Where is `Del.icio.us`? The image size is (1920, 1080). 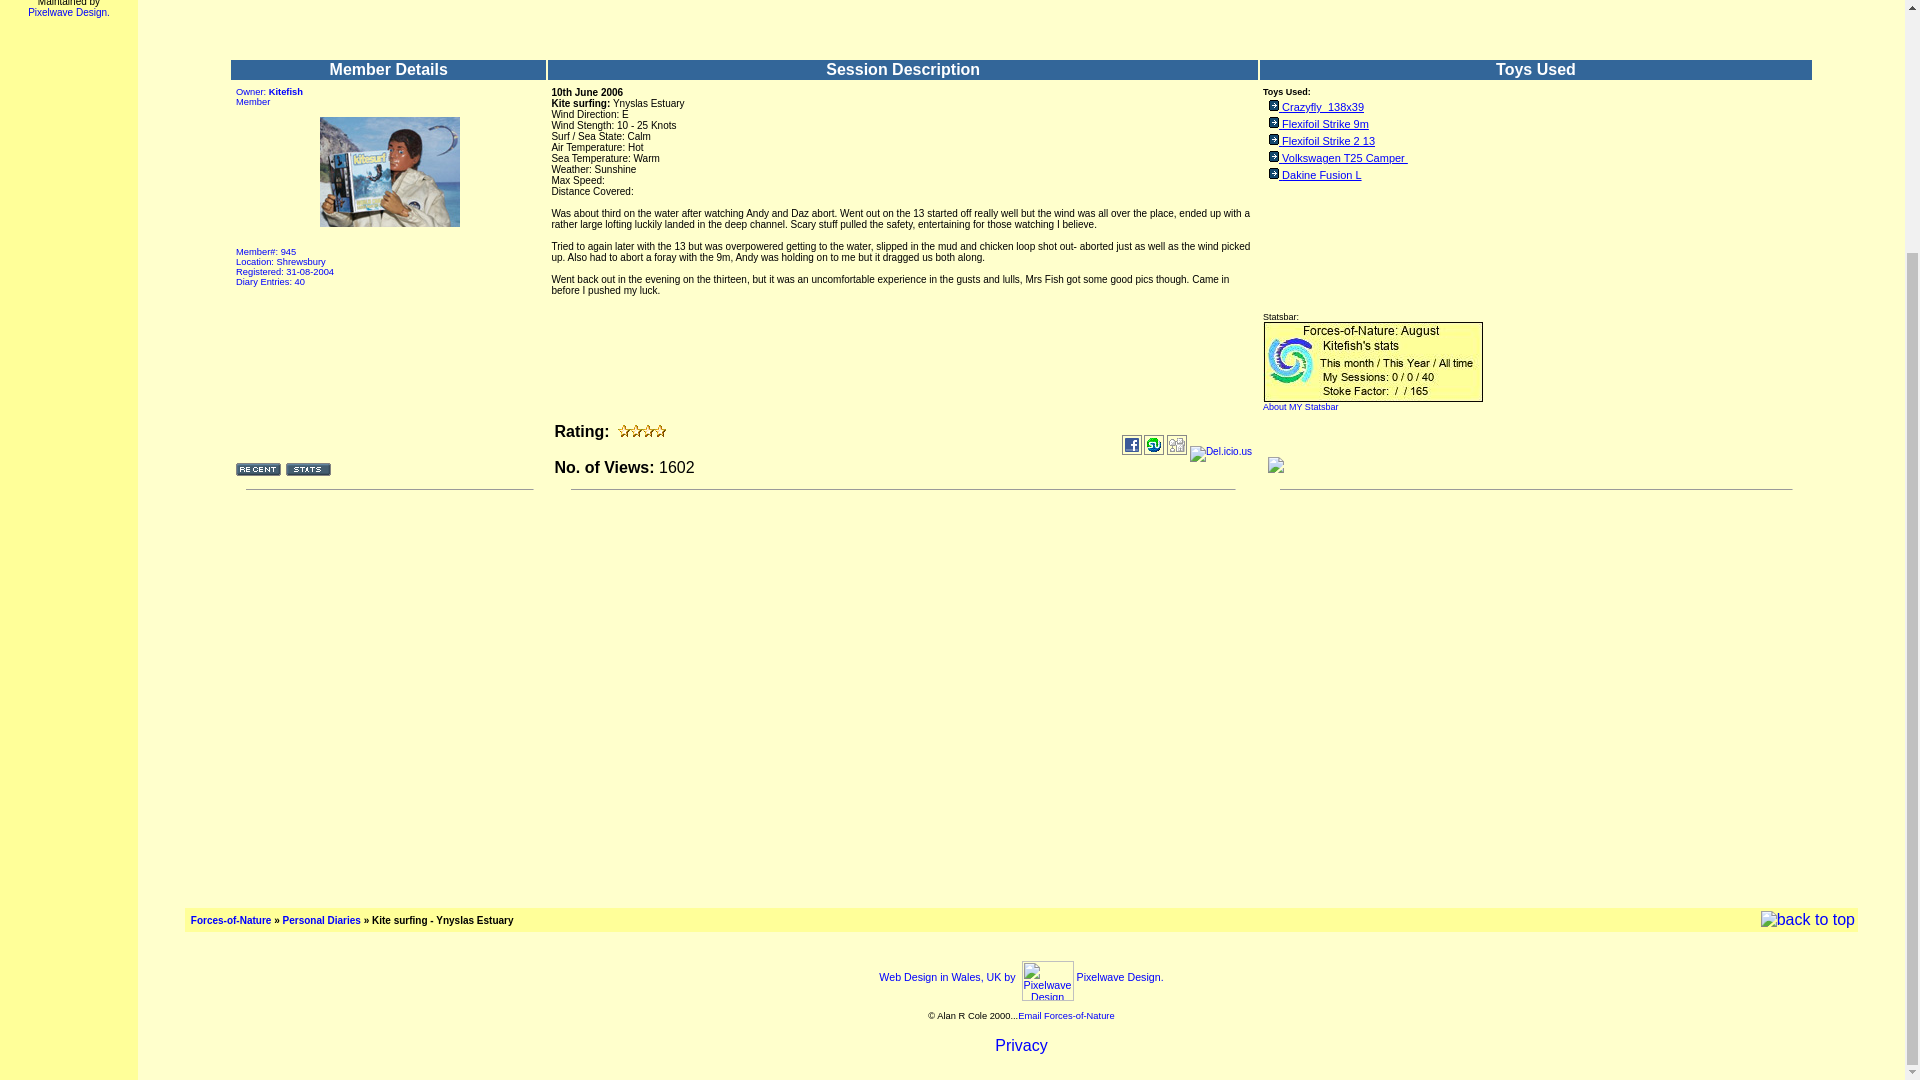
Del.icio.us is located at coordinates (1220, 454).